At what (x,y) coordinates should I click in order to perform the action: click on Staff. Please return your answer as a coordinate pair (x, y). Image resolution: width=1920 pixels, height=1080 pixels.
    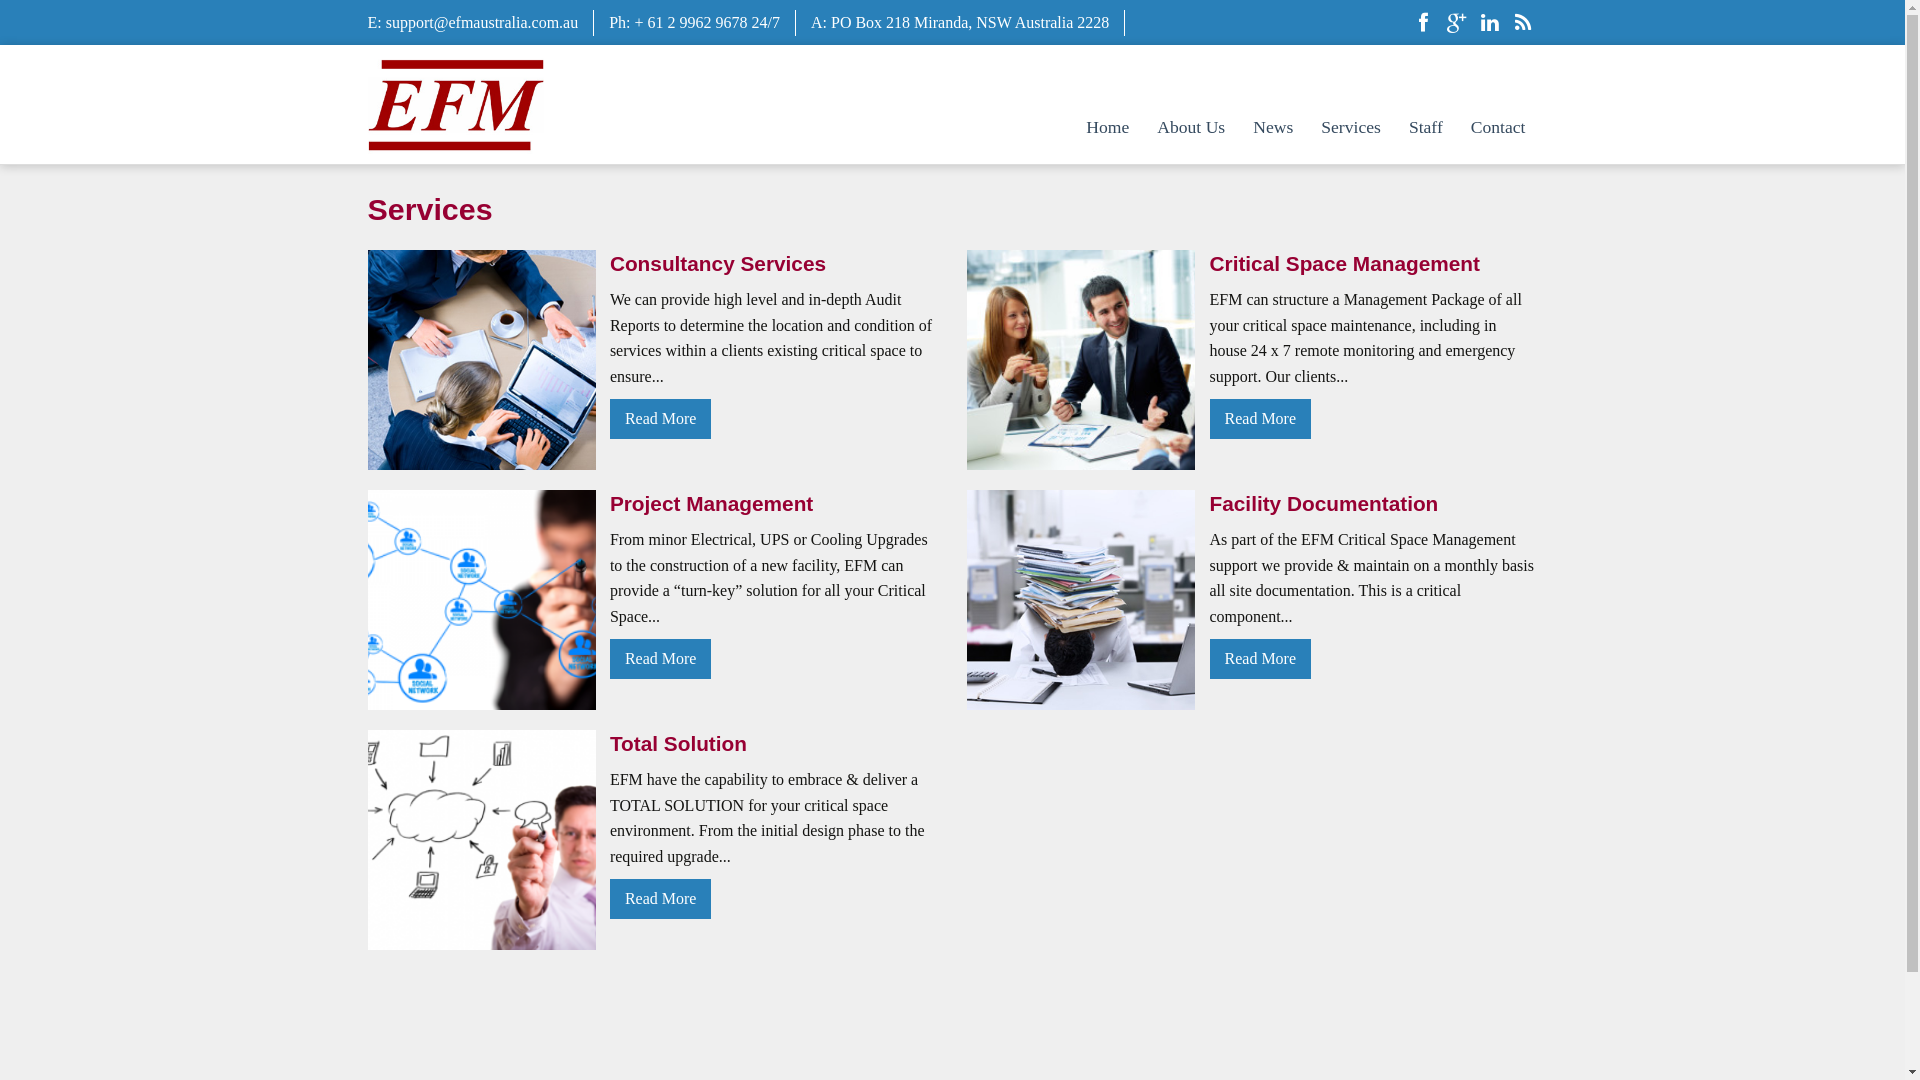
    Looking at the image, I should click on (1426, 128).